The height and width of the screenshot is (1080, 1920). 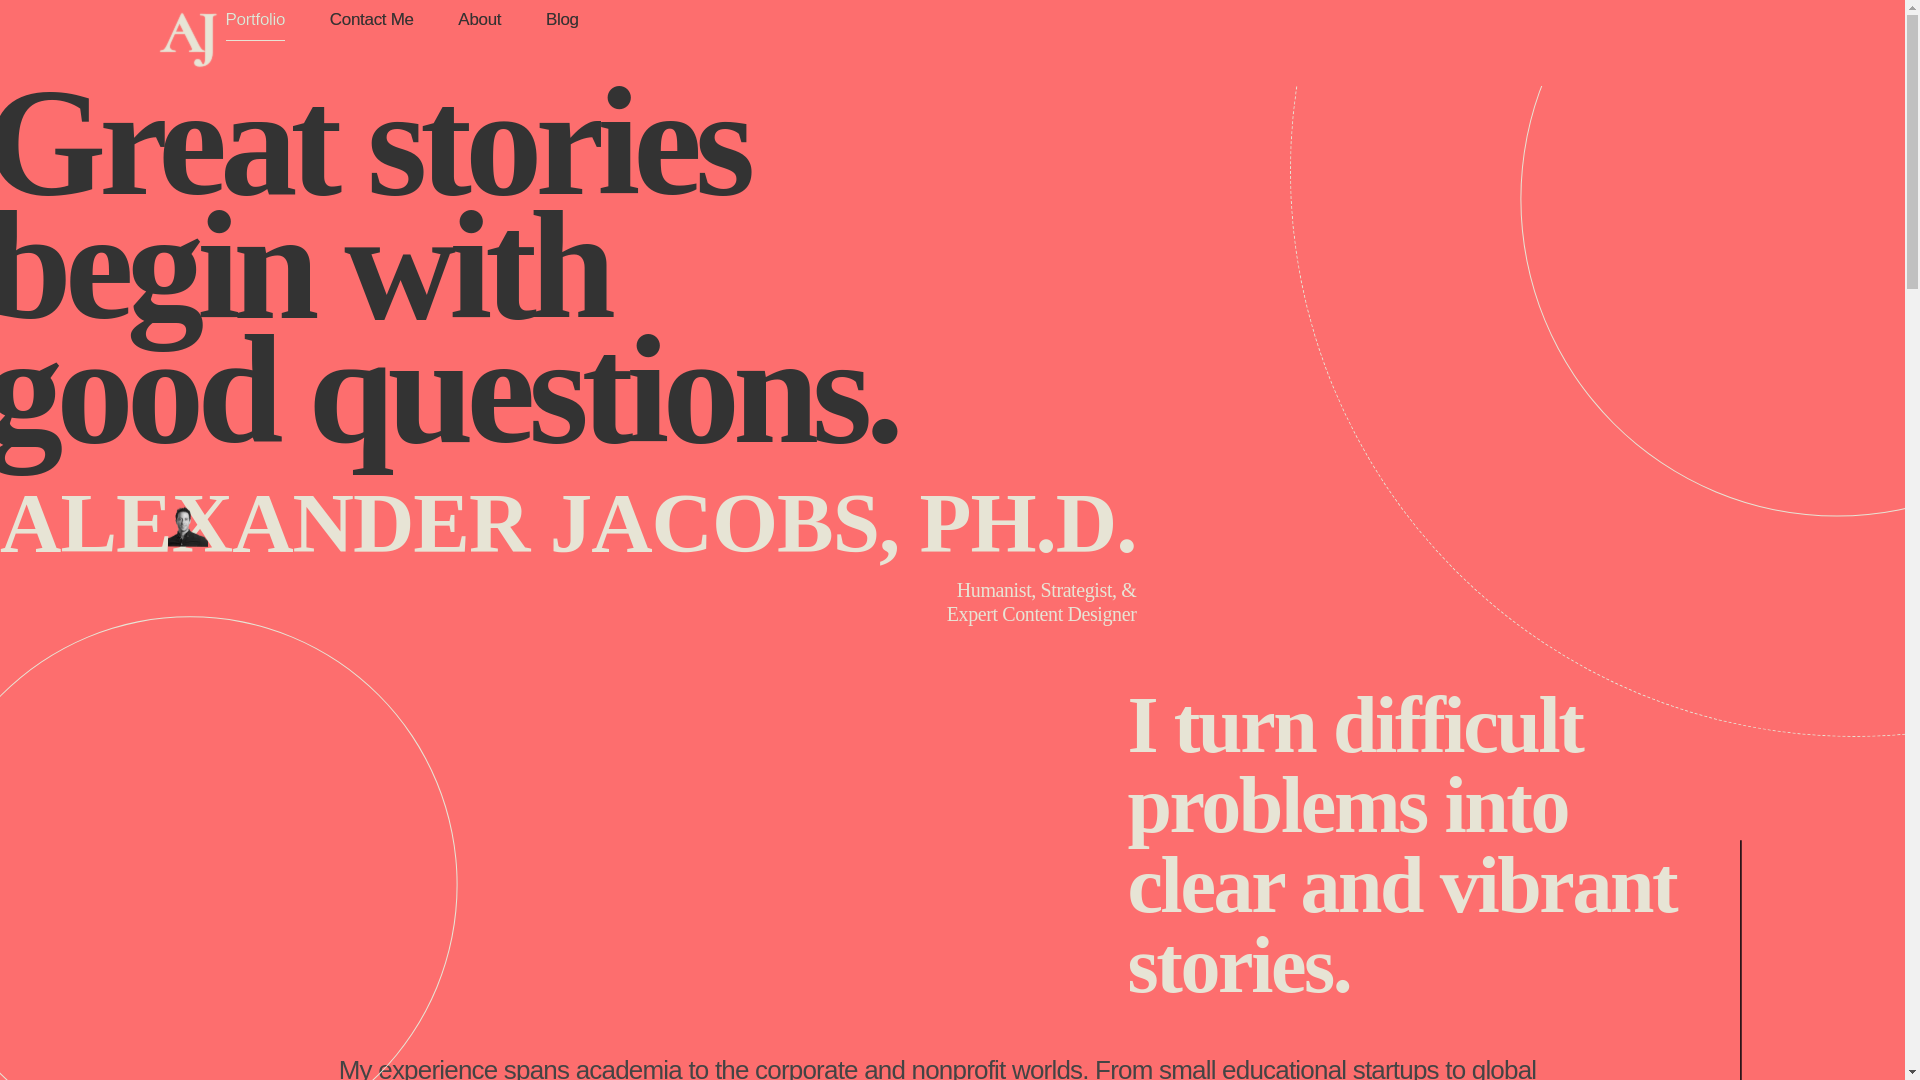 I want to click on Contact Me, so click(x=371, y=20).